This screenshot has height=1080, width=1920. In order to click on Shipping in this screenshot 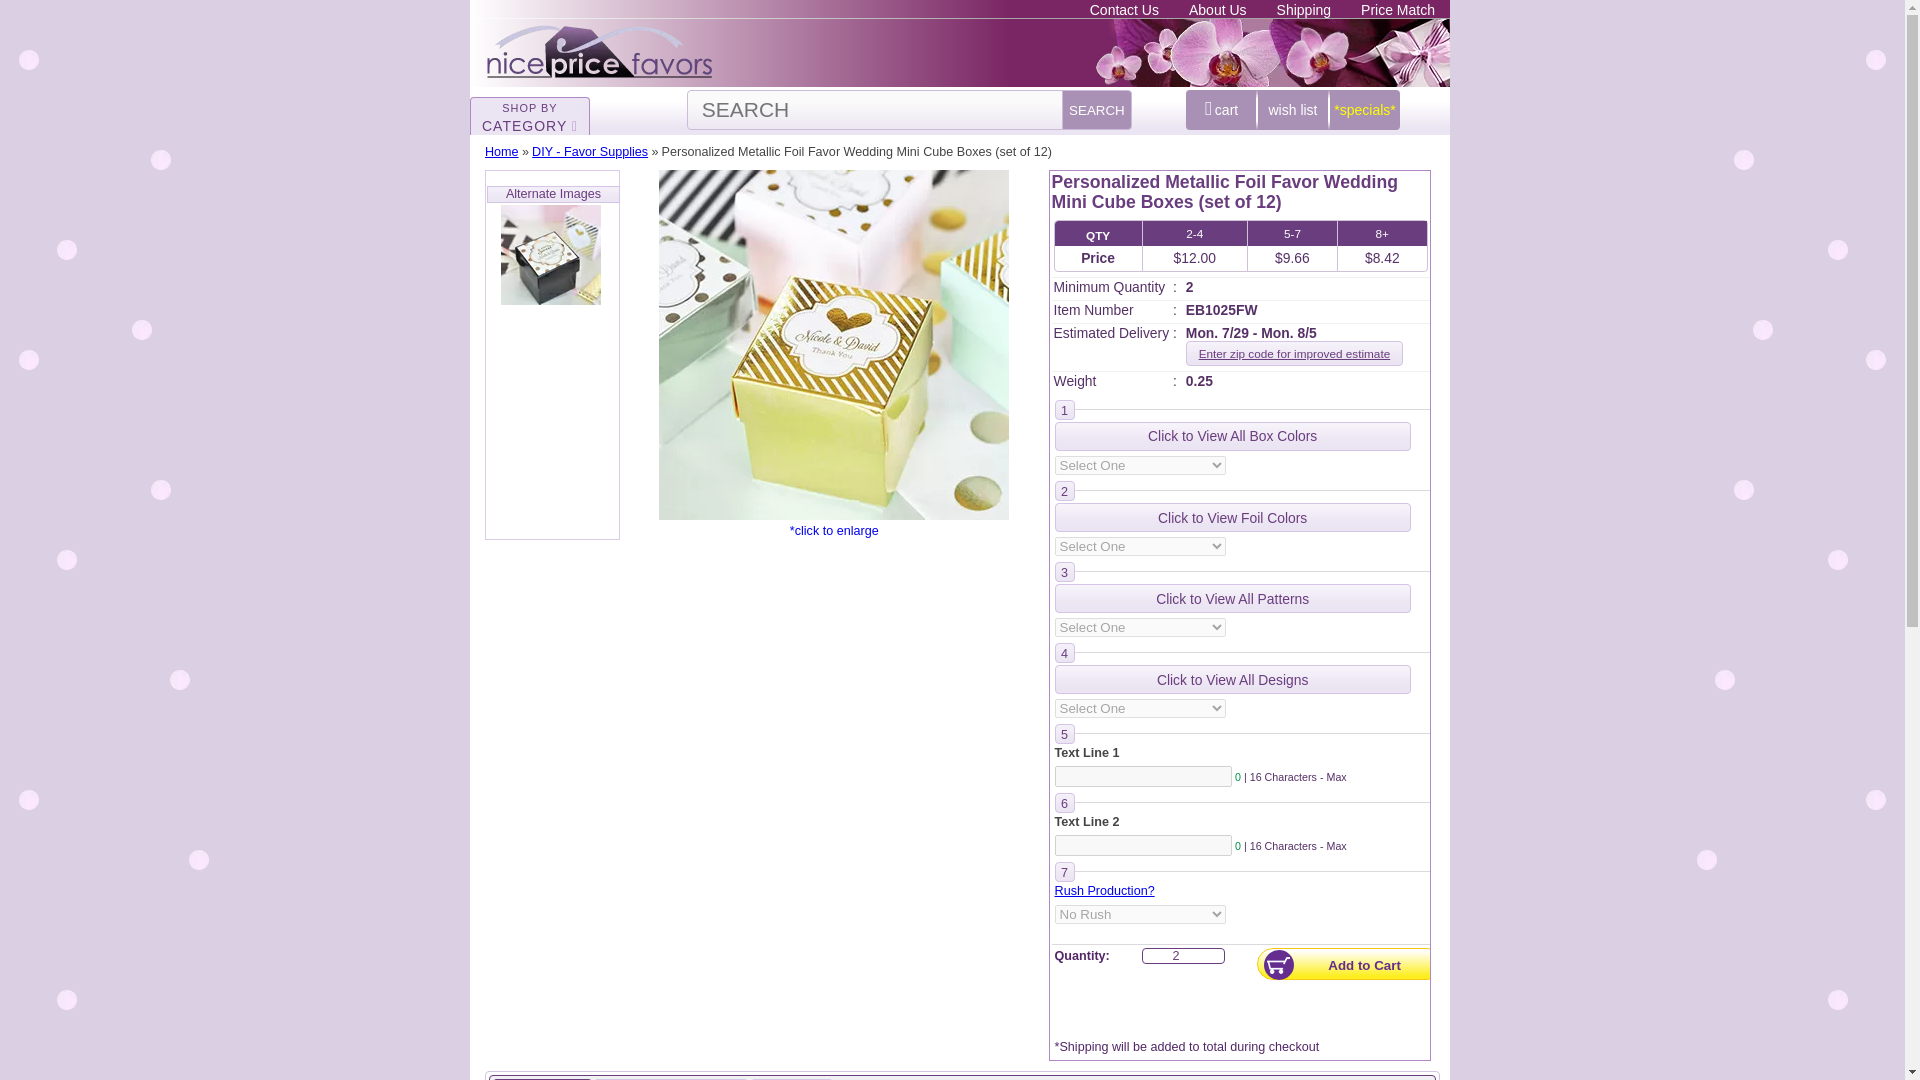, I will do `click(1304, 10)`.